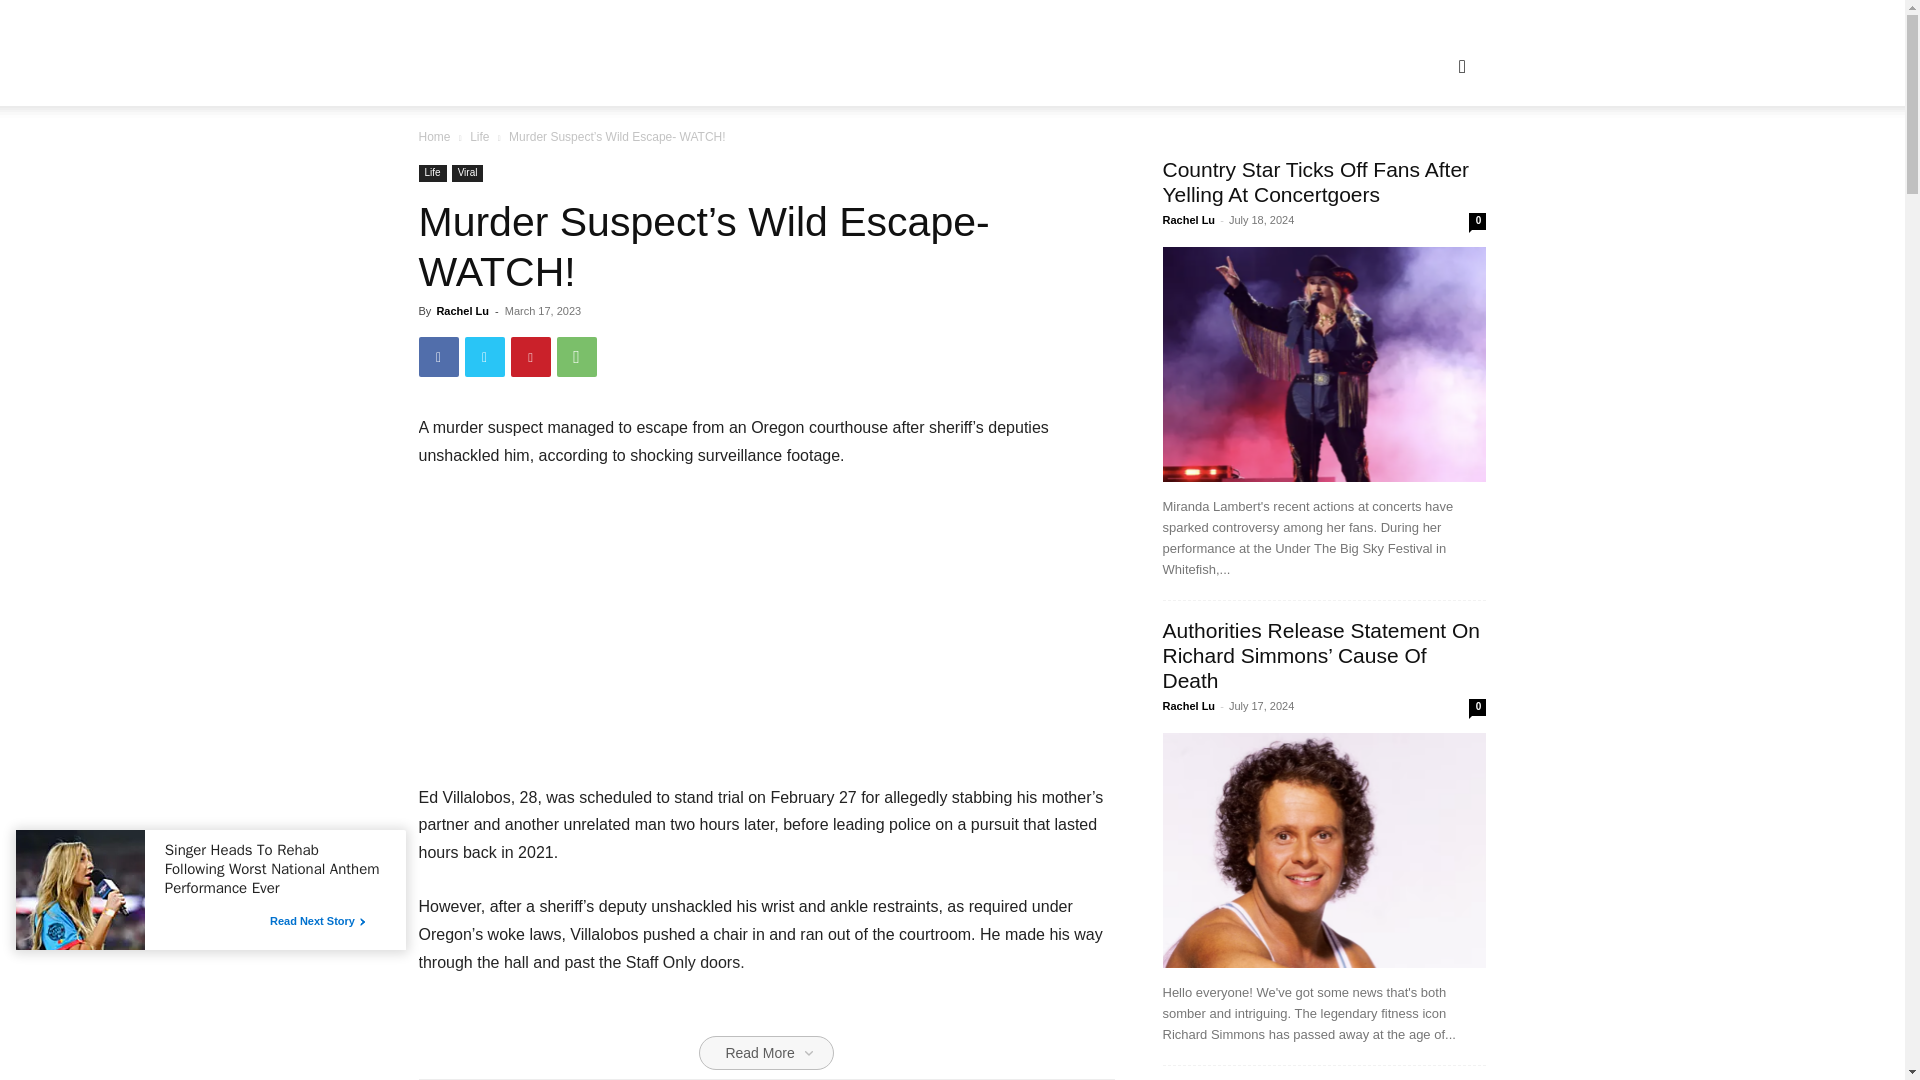 The image size is (1920, 1080). What do you see at coordinates (438, 356) in the screenshot?
I see `Facebook` at bounding box center [438, 356].